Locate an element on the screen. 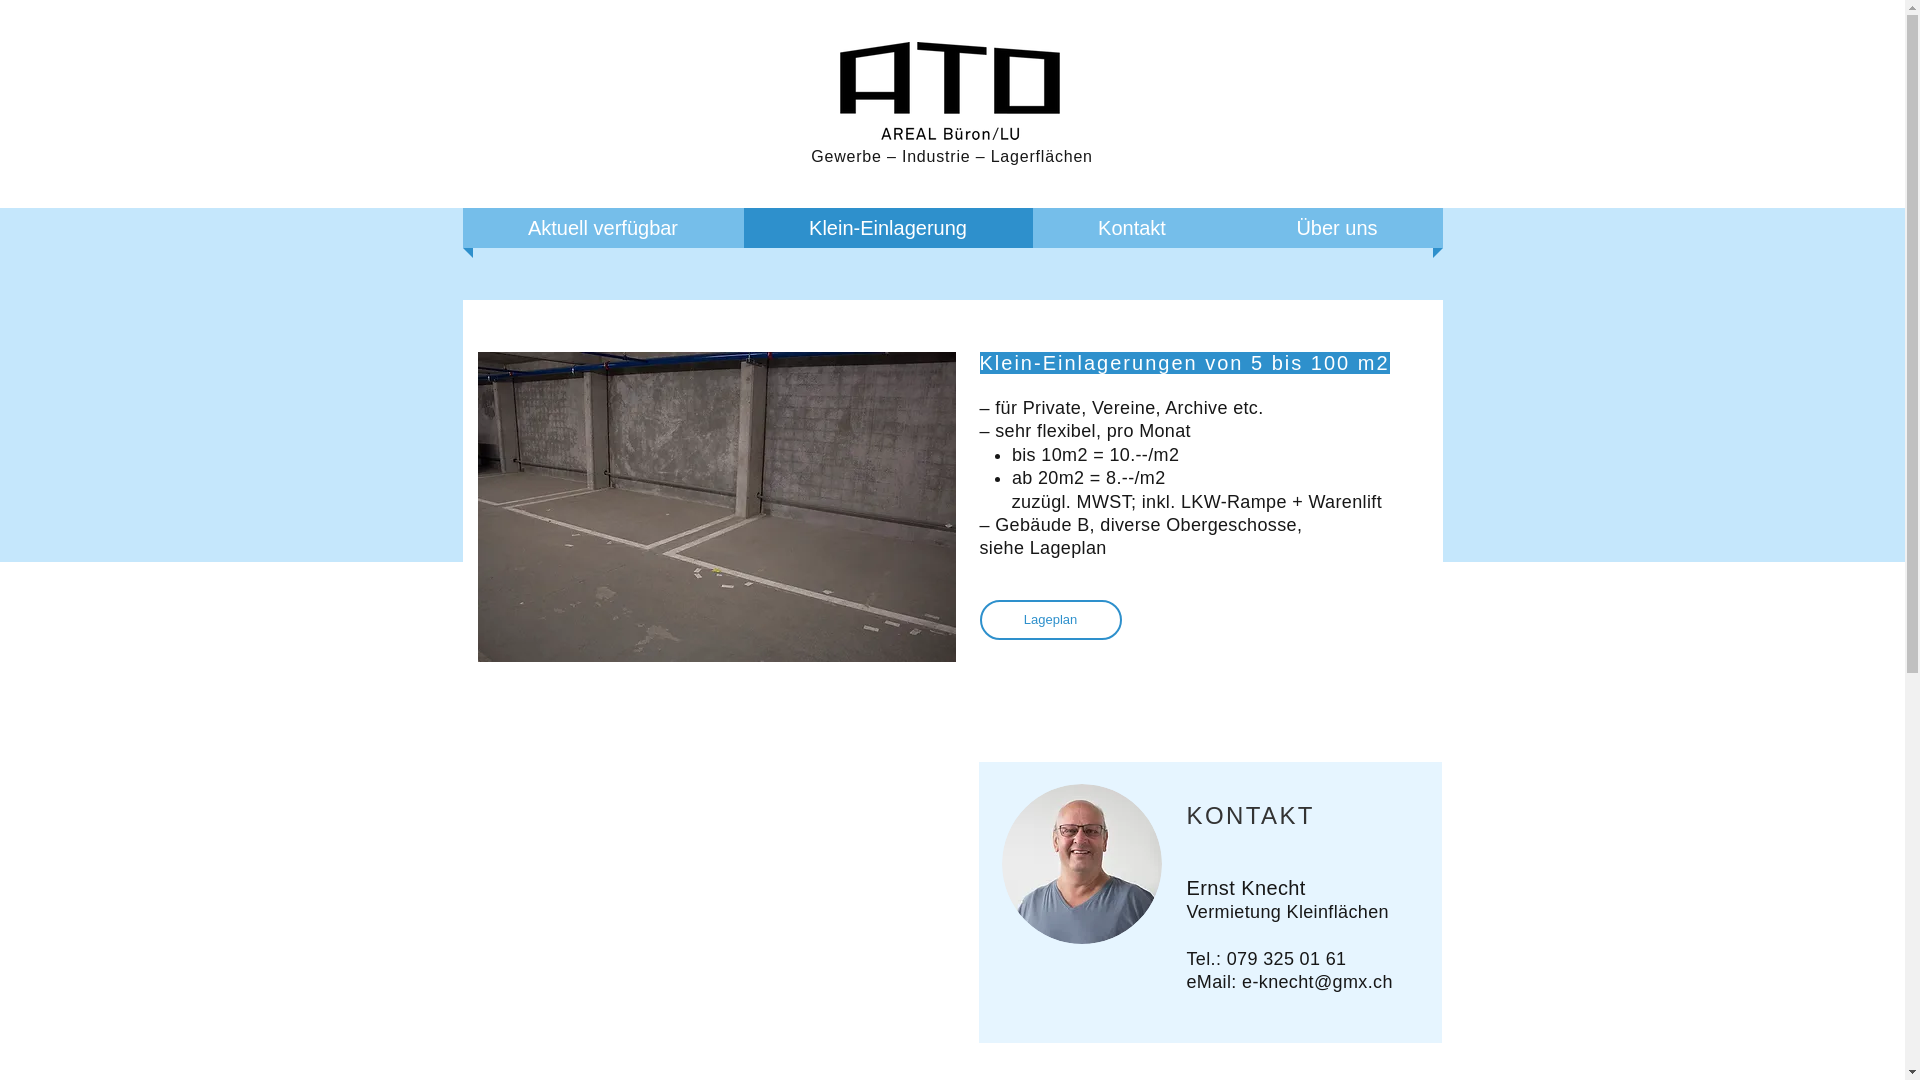 This screenshot has width=1920, height=1080. e-knecht@gmx.ch is located at coordinates (1318, 982).